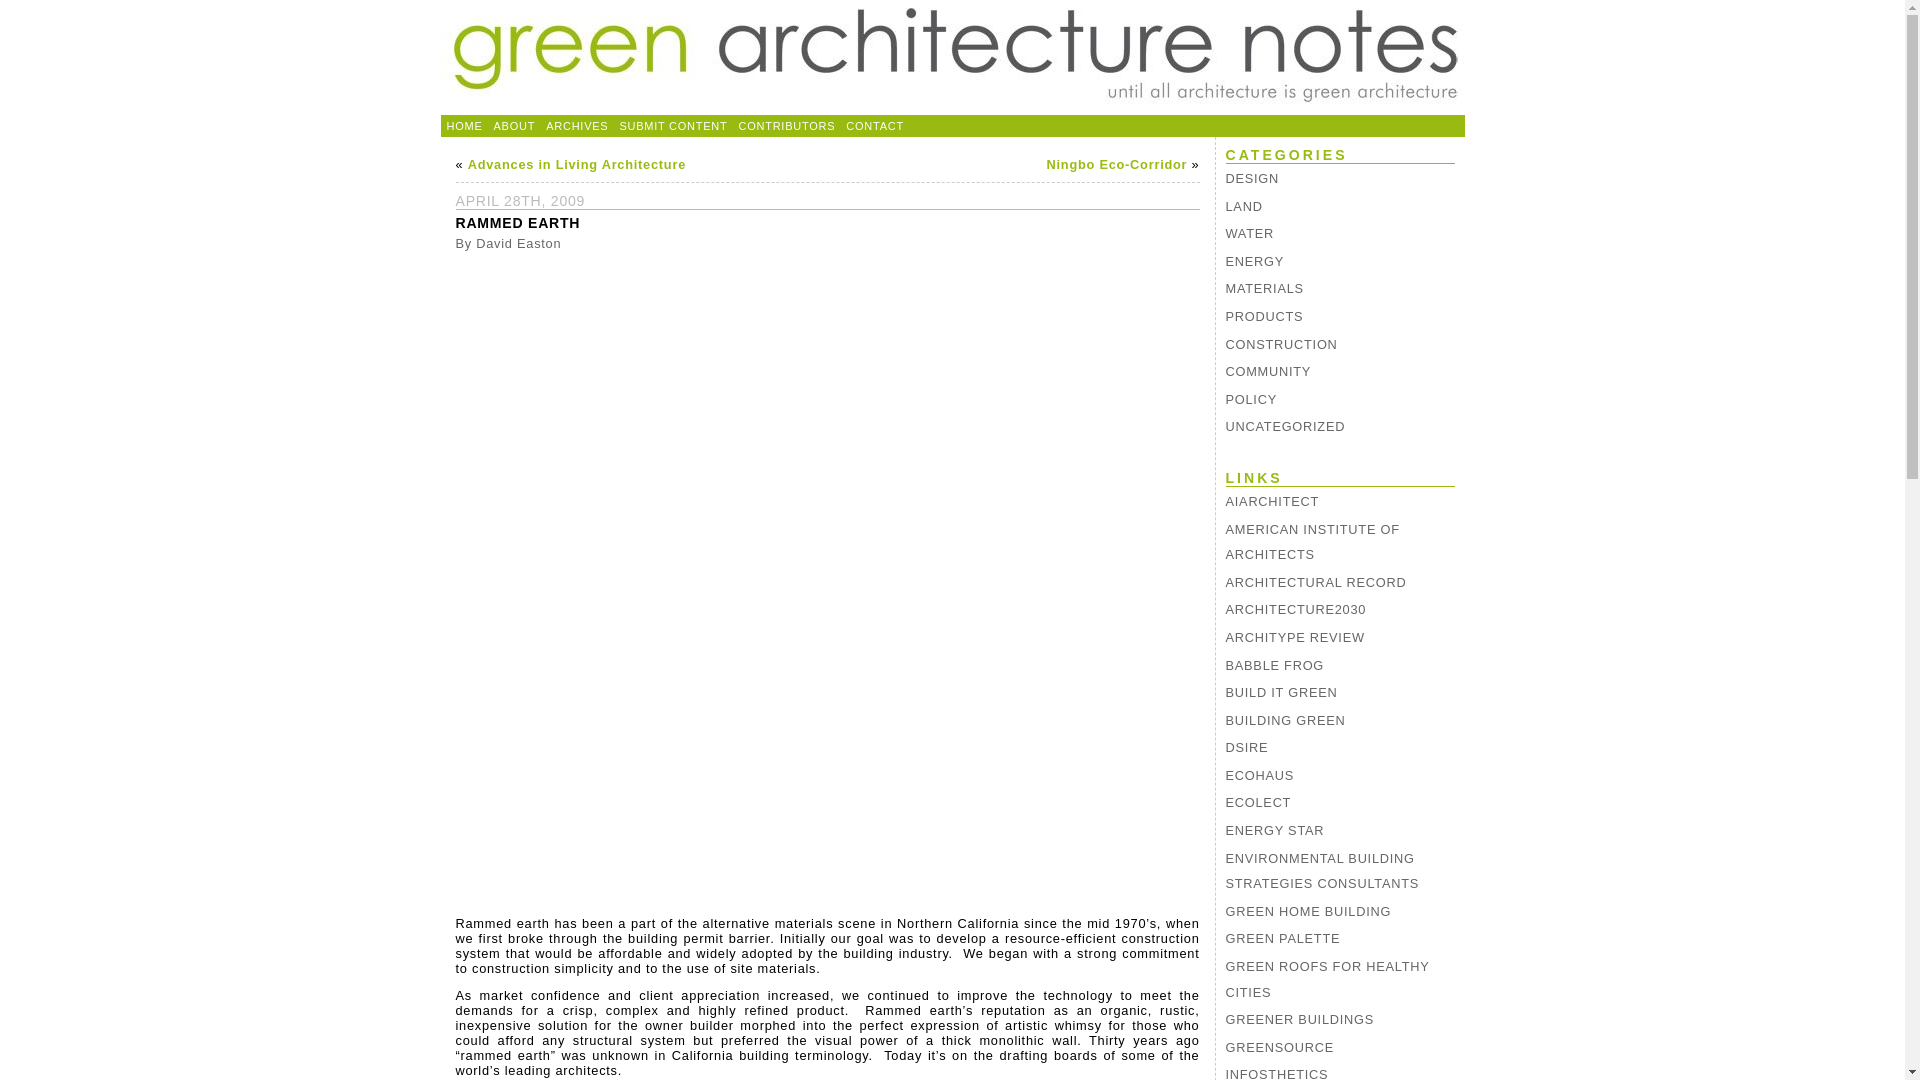 Image resolution: width=1920 pixels, height=1080 pixels. I want to click on LAND, so click(1340, 207).